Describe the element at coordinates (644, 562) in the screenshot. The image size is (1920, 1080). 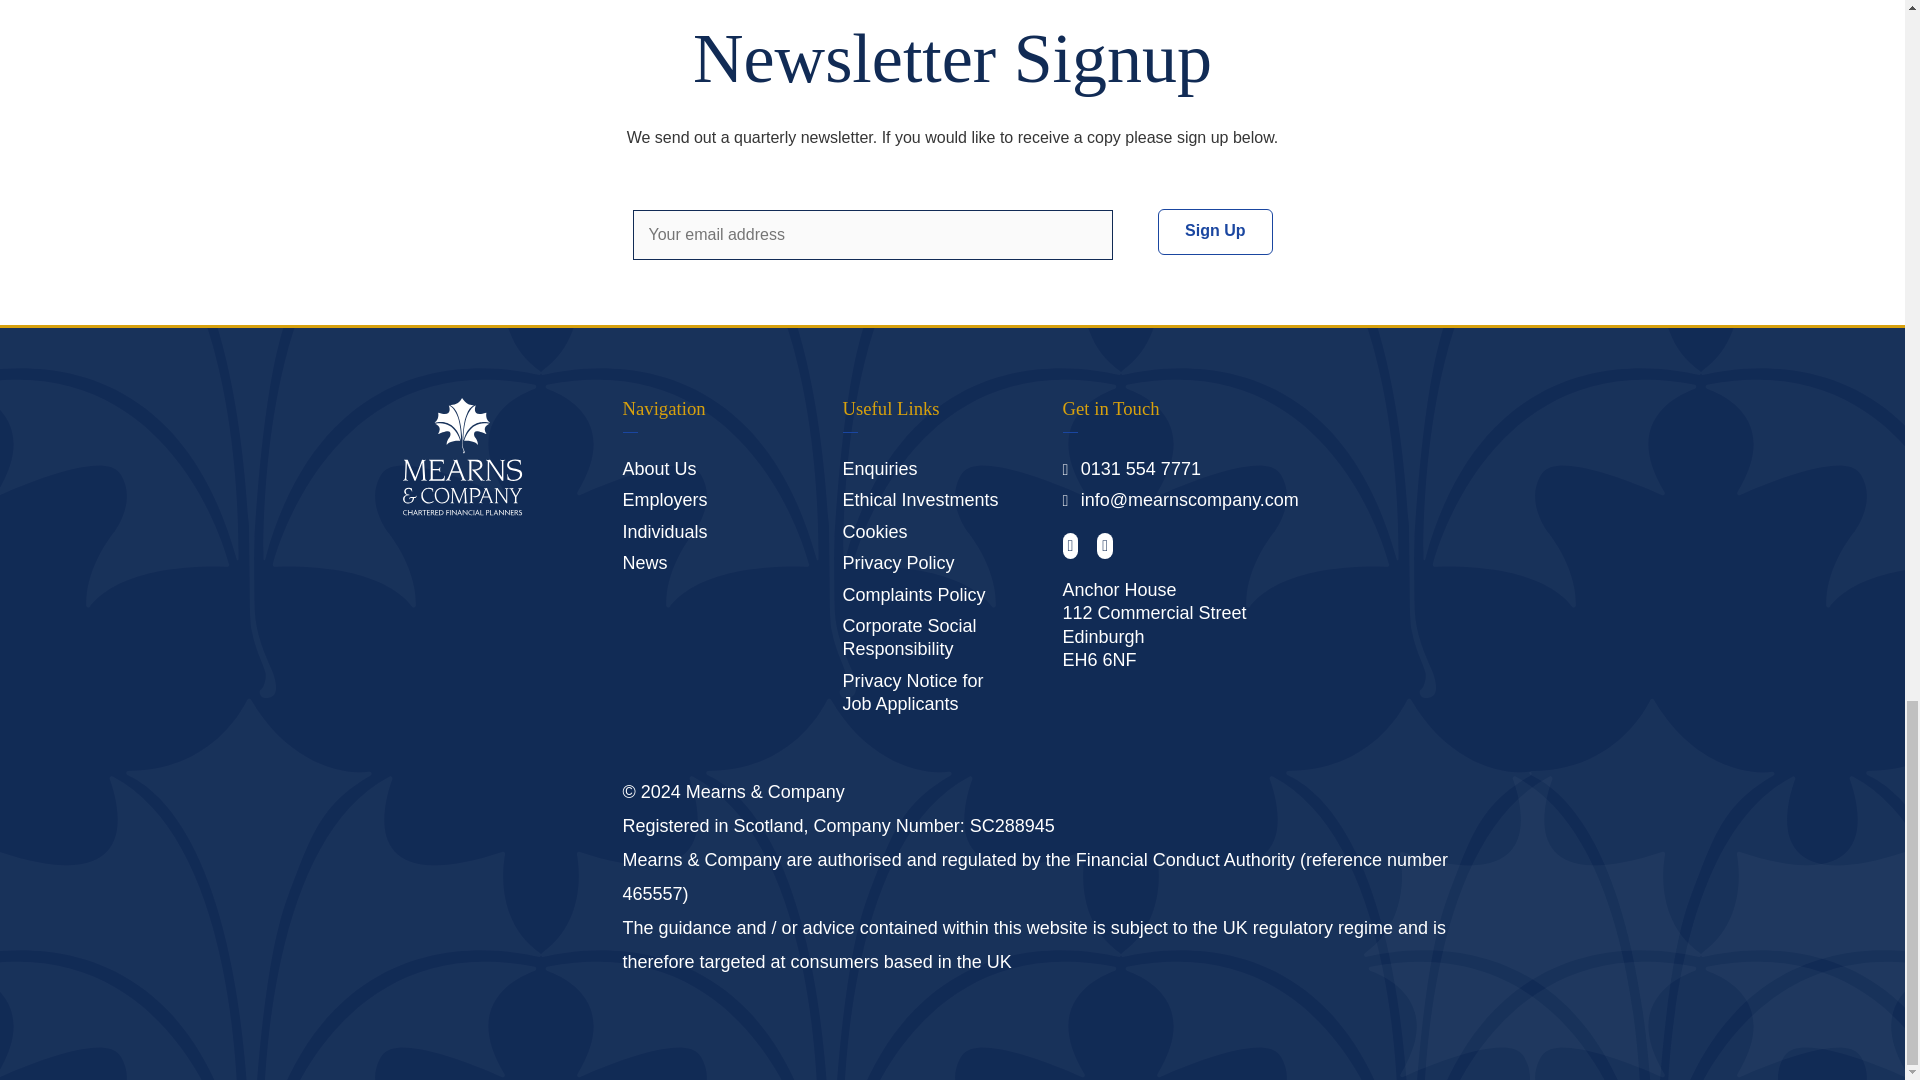
I see `News` at that location.